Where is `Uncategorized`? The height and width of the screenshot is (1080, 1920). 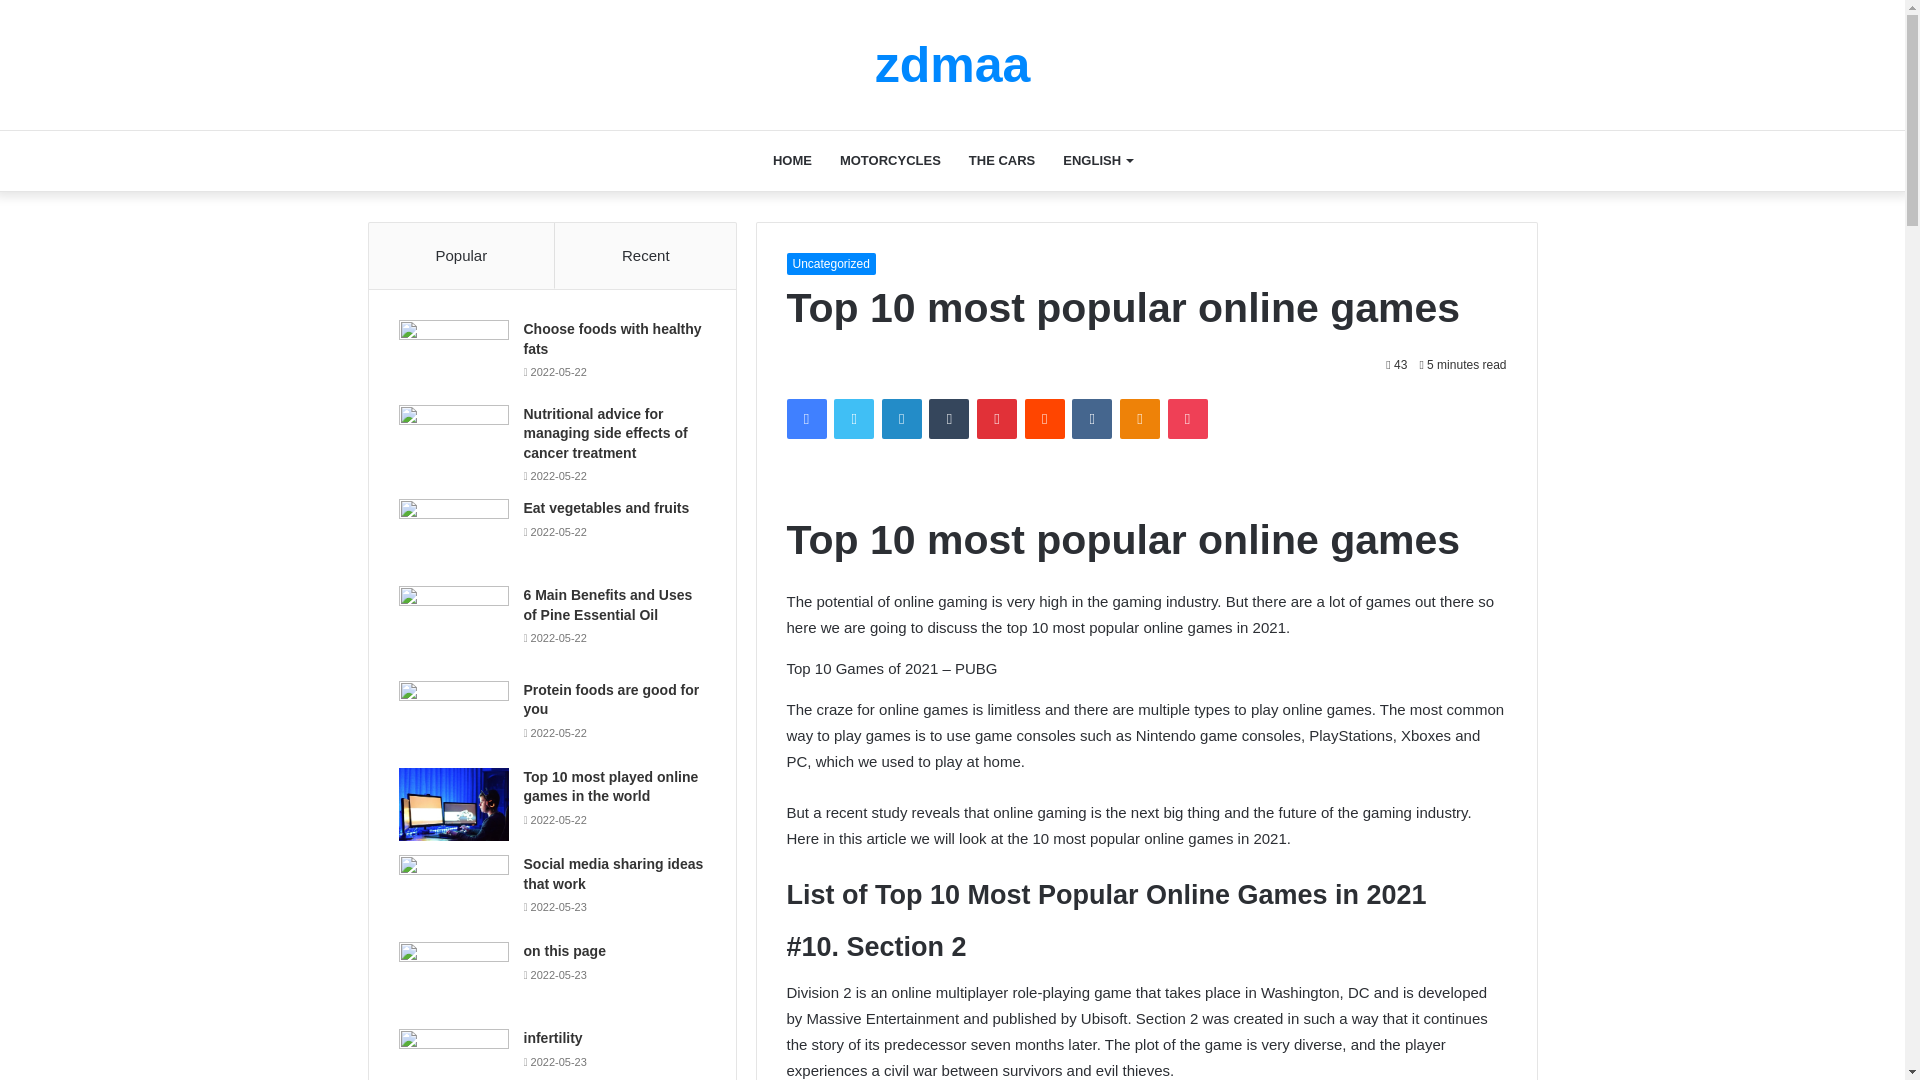 Uncategorized is located at coordinates (830, 264).